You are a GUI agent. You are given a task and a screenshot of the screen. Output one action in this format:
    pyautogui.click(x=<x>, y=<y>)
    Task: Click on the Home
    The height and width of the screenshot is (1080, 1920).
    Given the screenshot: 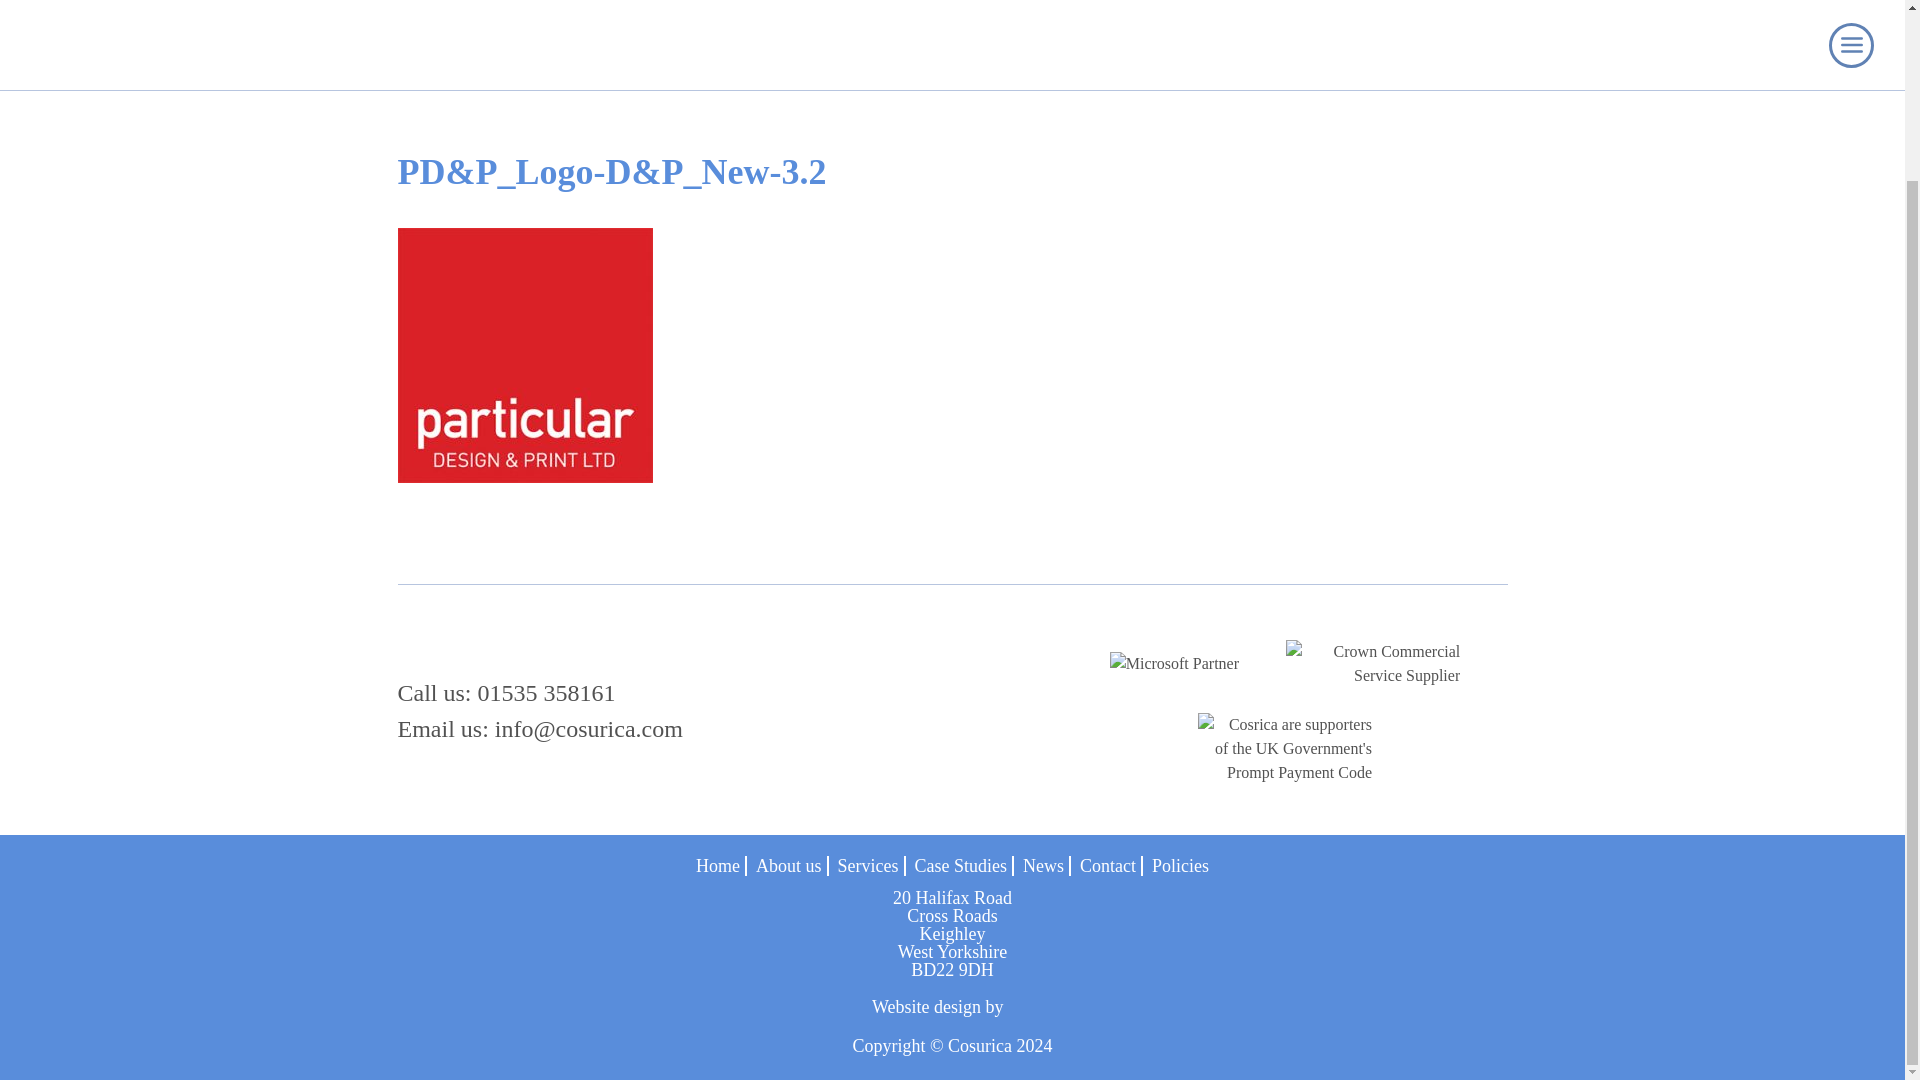 What is the action you would take?
    pyautogui.click(x=418, y=6)
    